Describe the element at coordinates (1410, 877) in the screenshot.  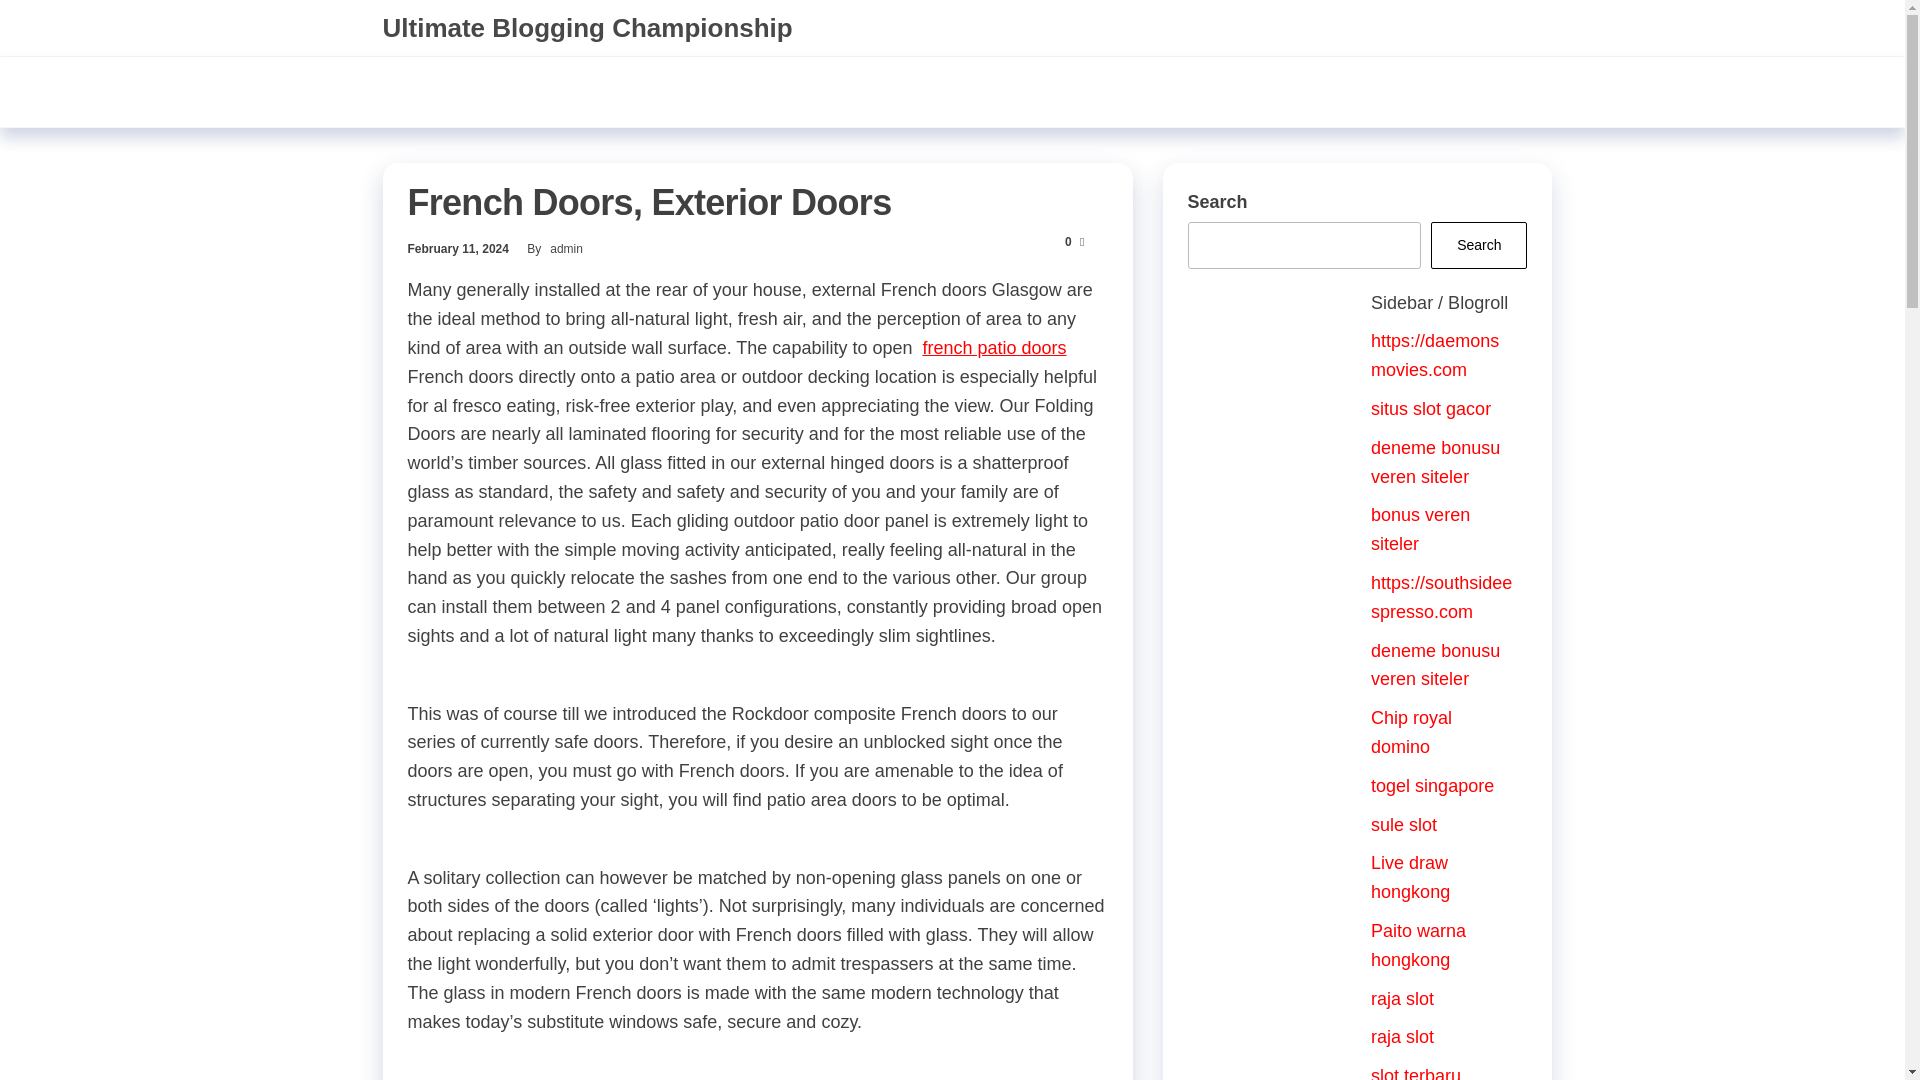
I see `Live draw hongkong` at that location.